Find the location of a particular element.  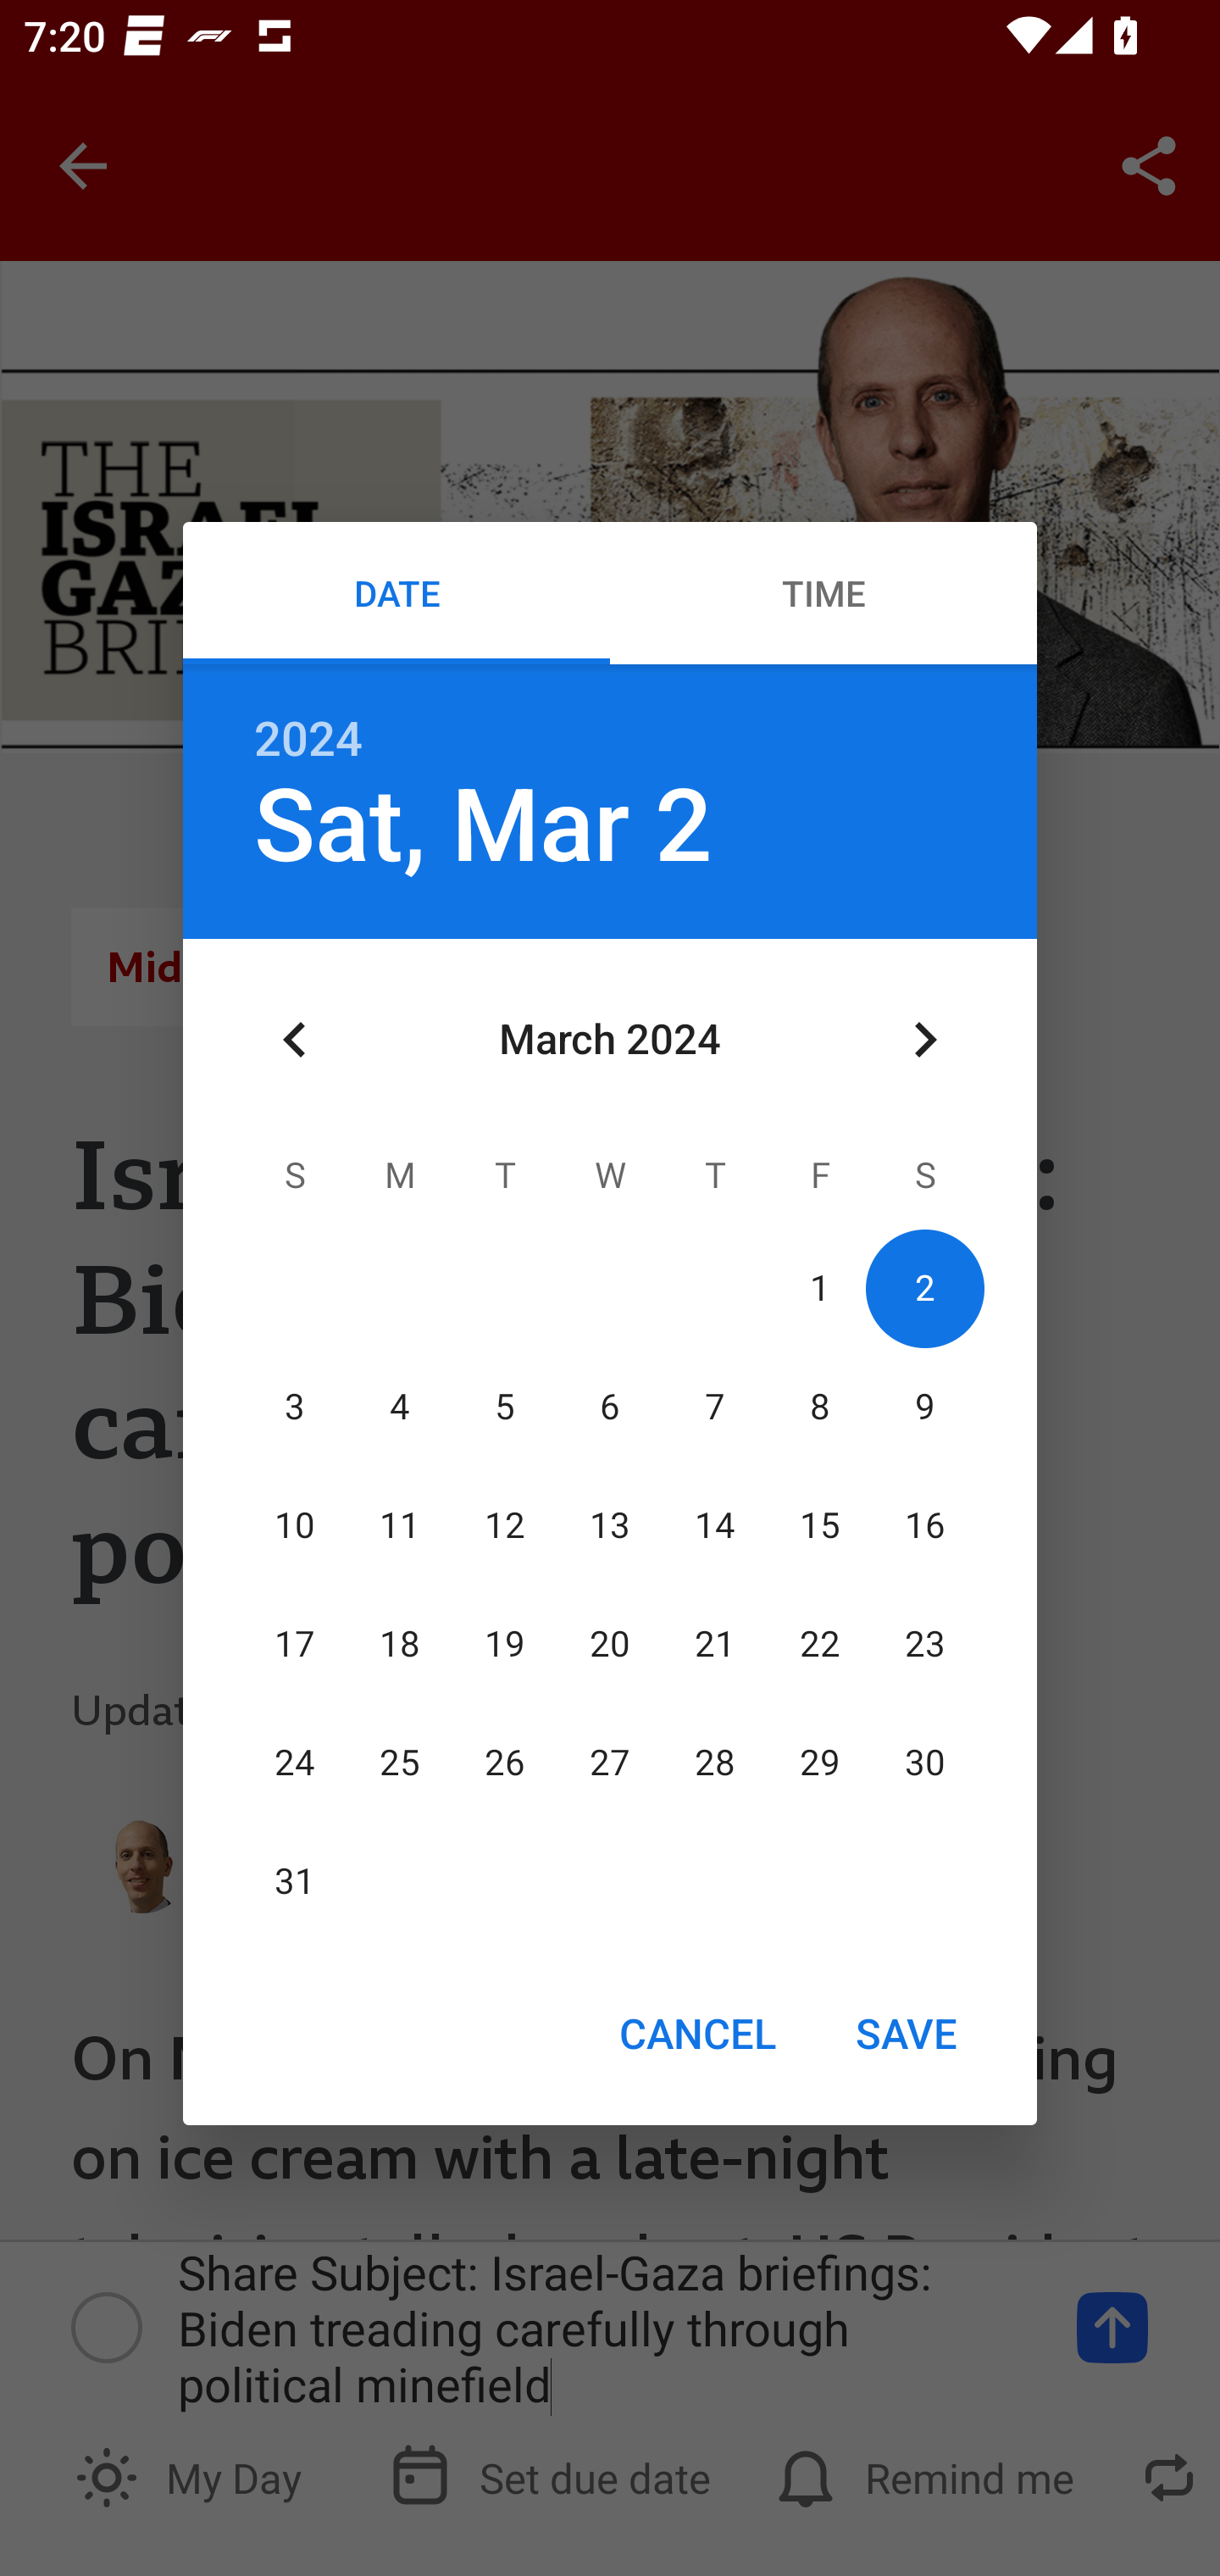

24 24 March 2024 is located at coordinates (295, 1764).